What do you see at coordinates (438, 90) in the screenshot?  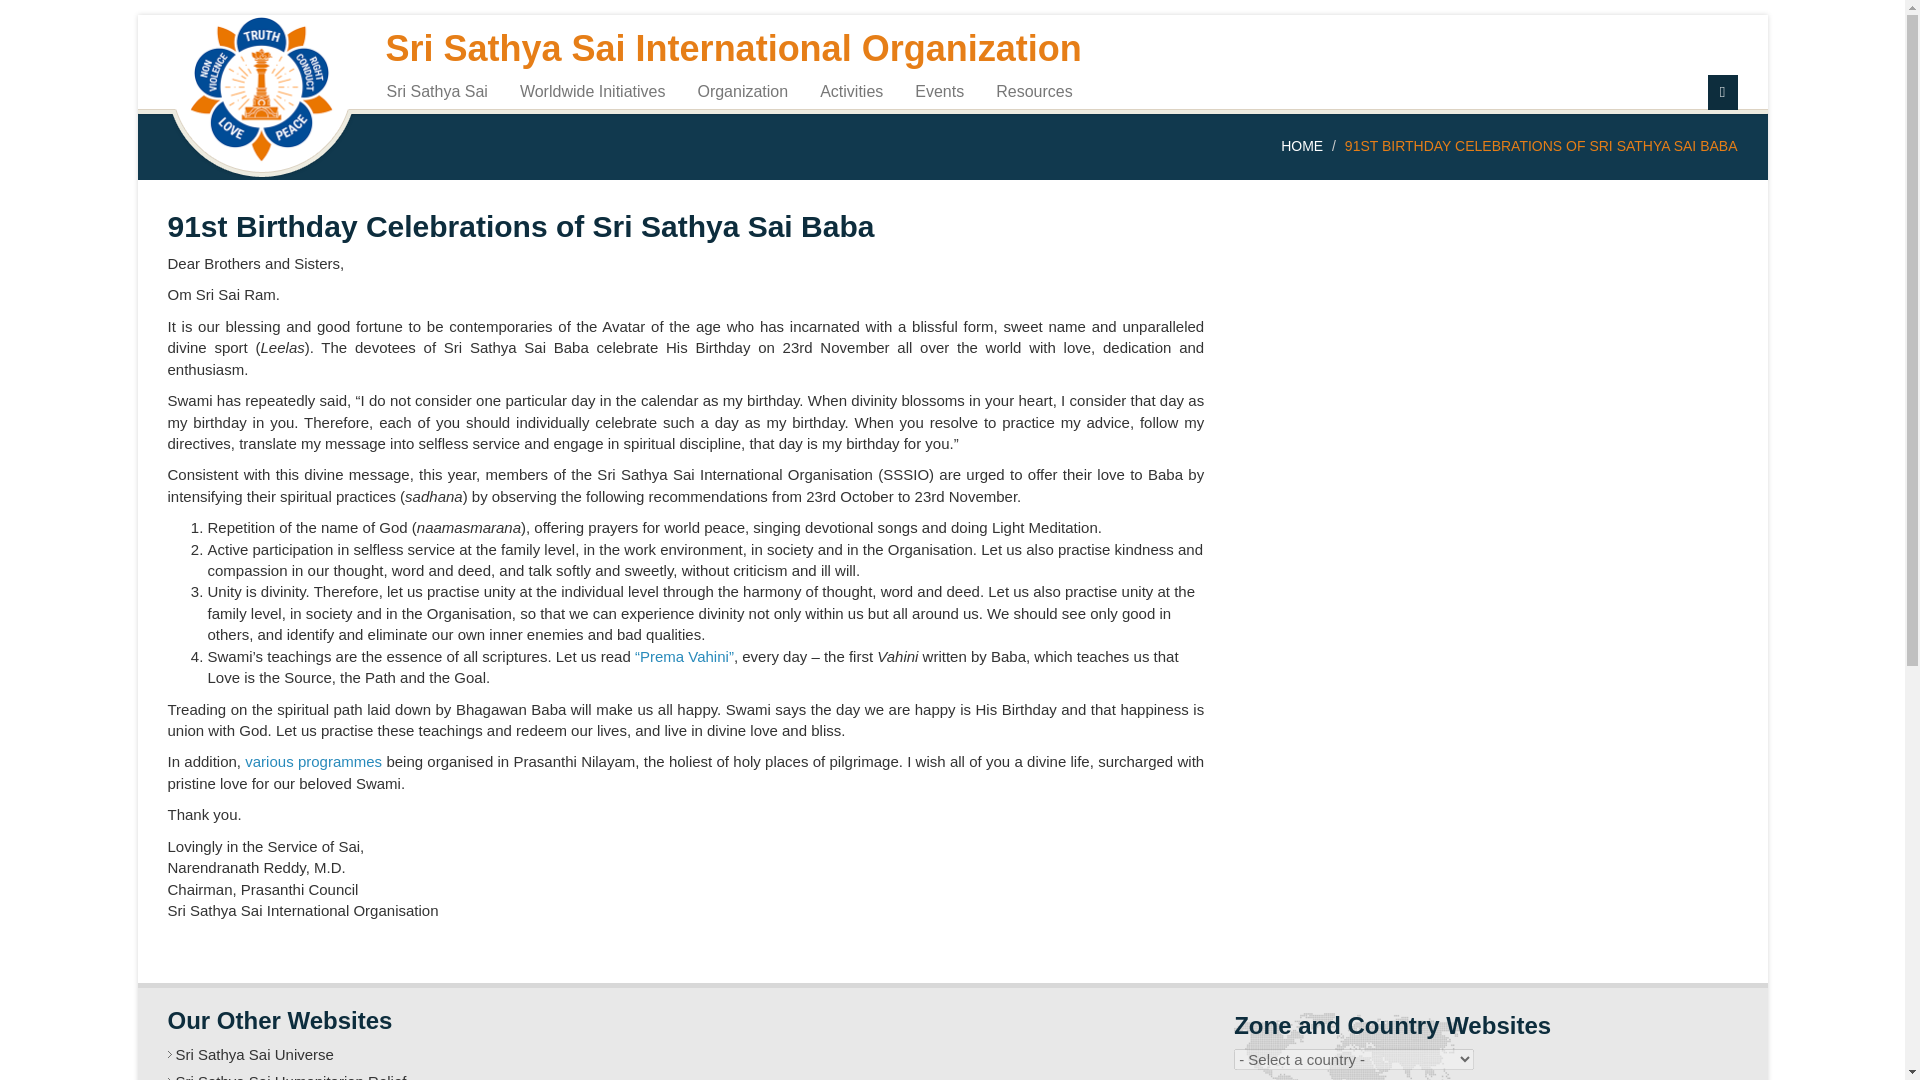 I see `Sri Sathya Sai` at bounding box center [438, 90].